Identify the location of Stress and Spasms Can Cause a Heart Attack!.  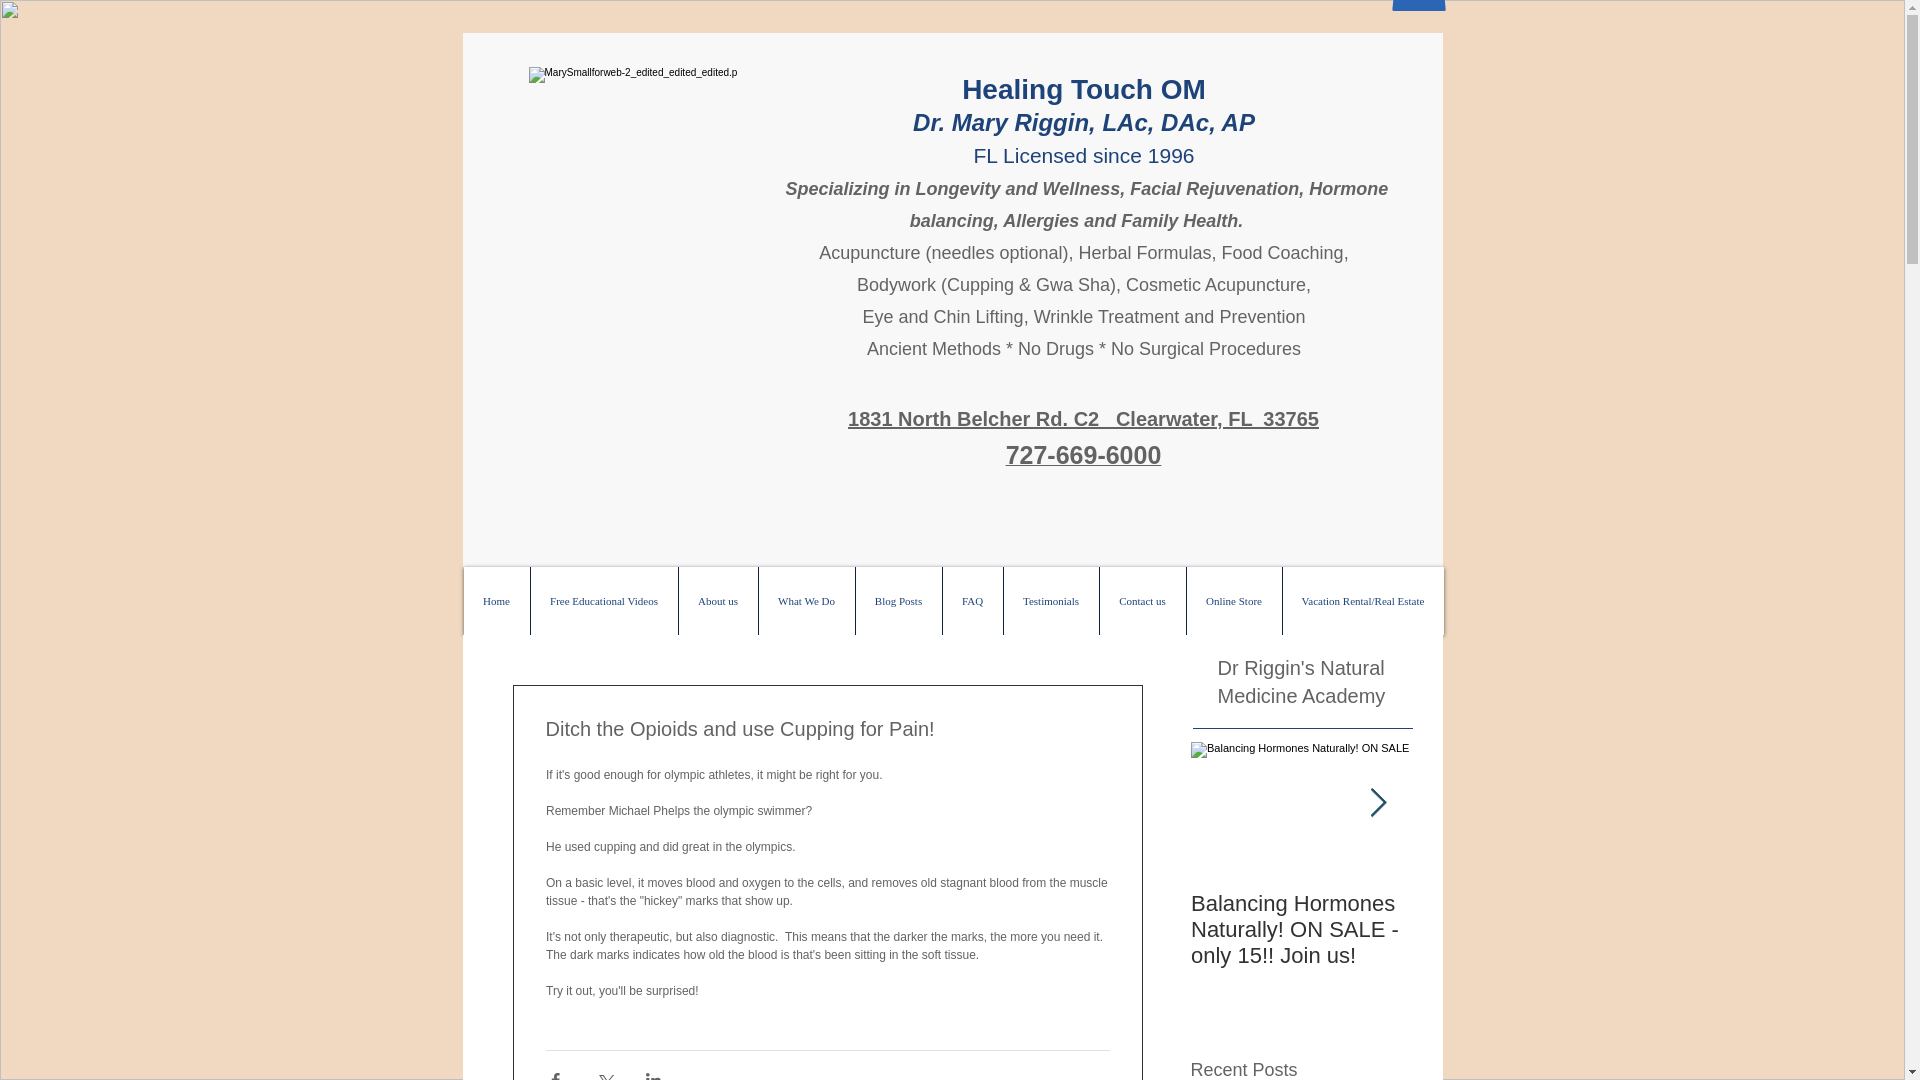
(1520, 930).